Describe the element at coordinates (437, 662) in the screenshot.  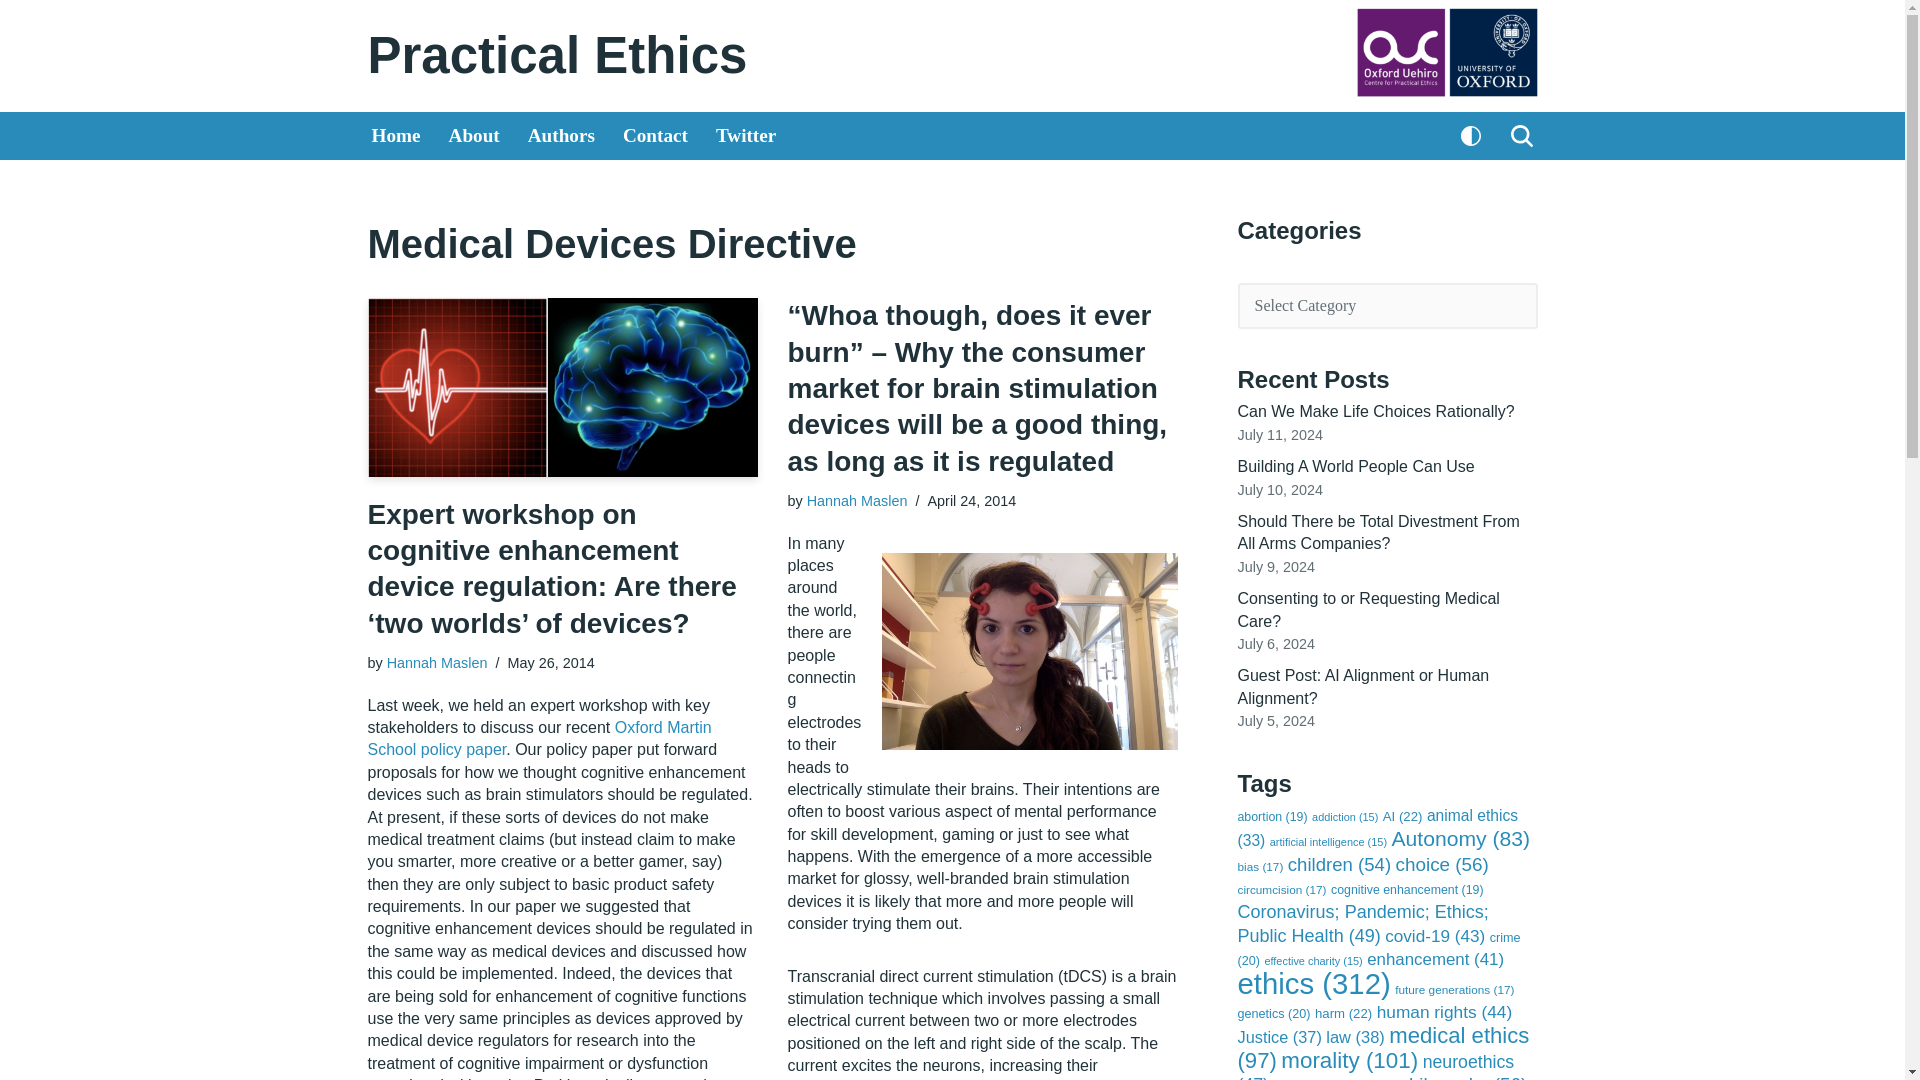
I see `Posts by Hannah Maslen` at that location.